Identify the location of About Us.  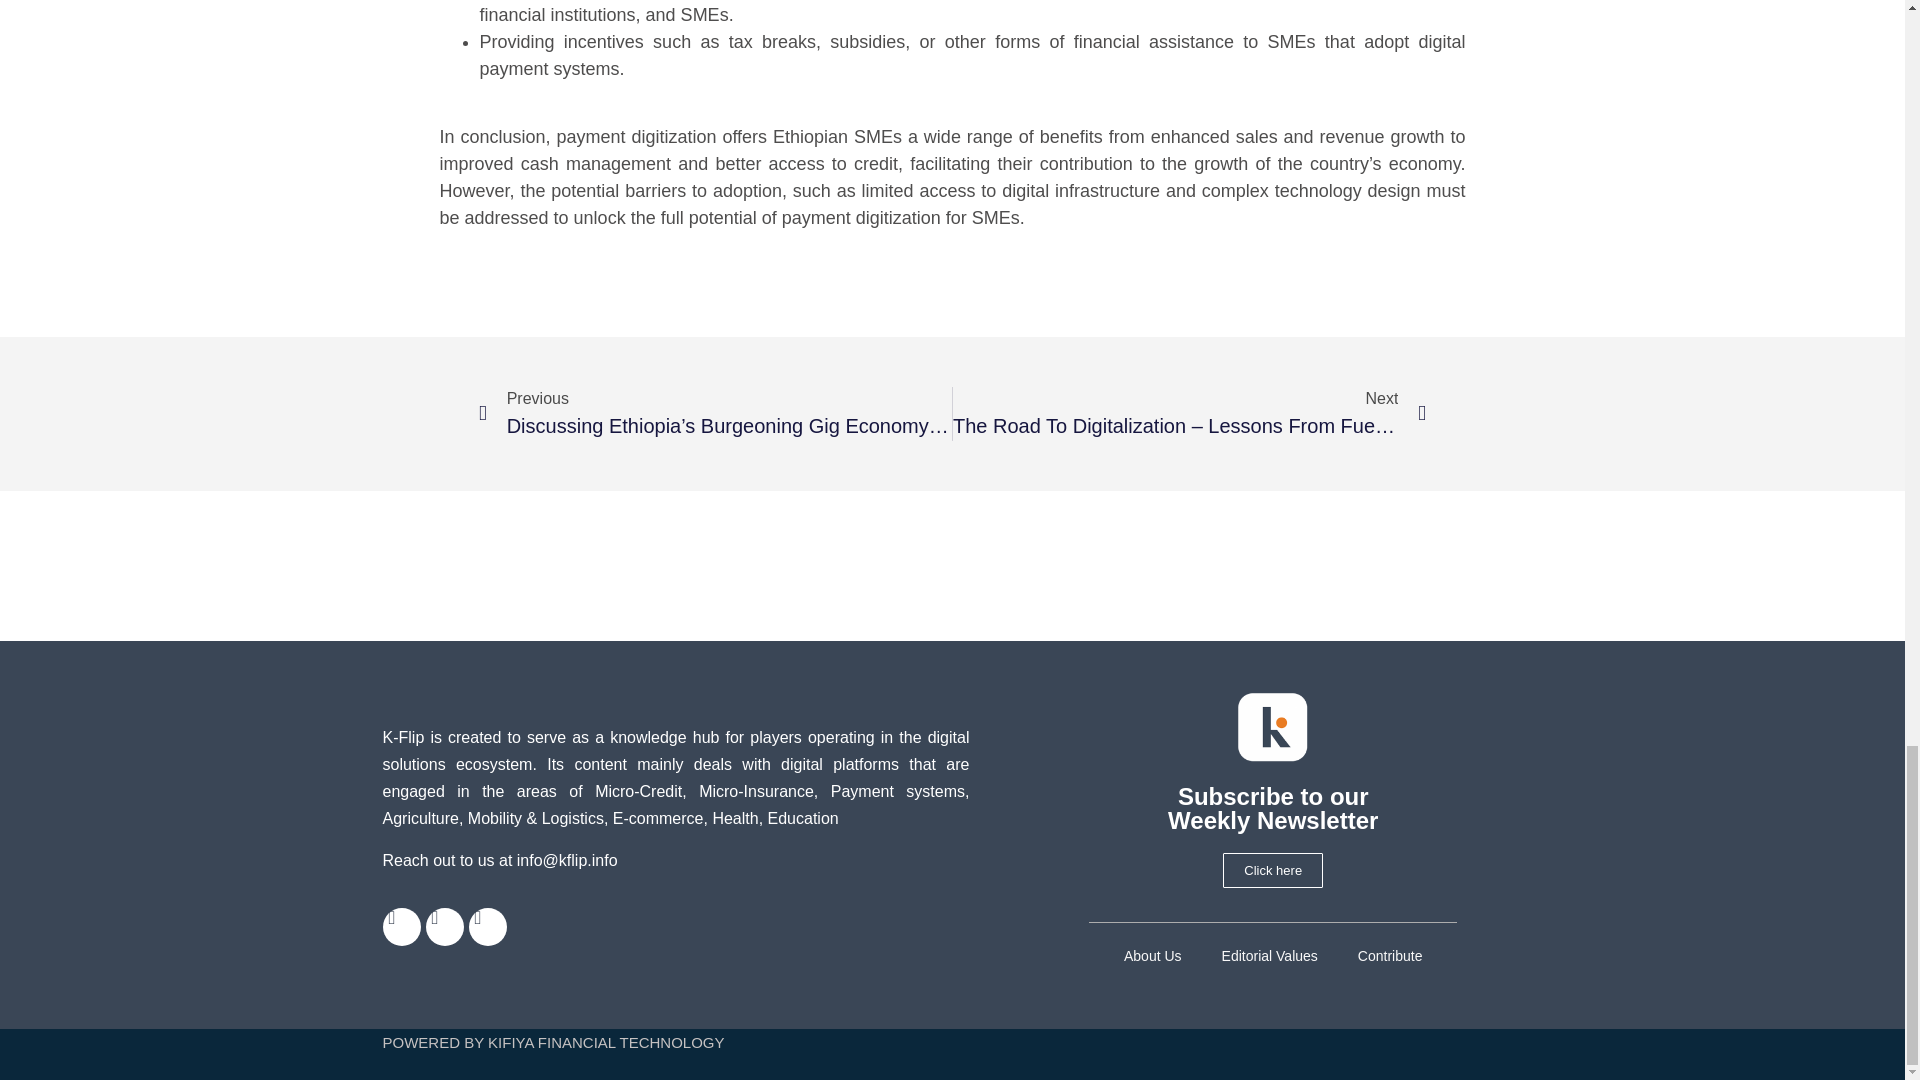
(1152, 956).